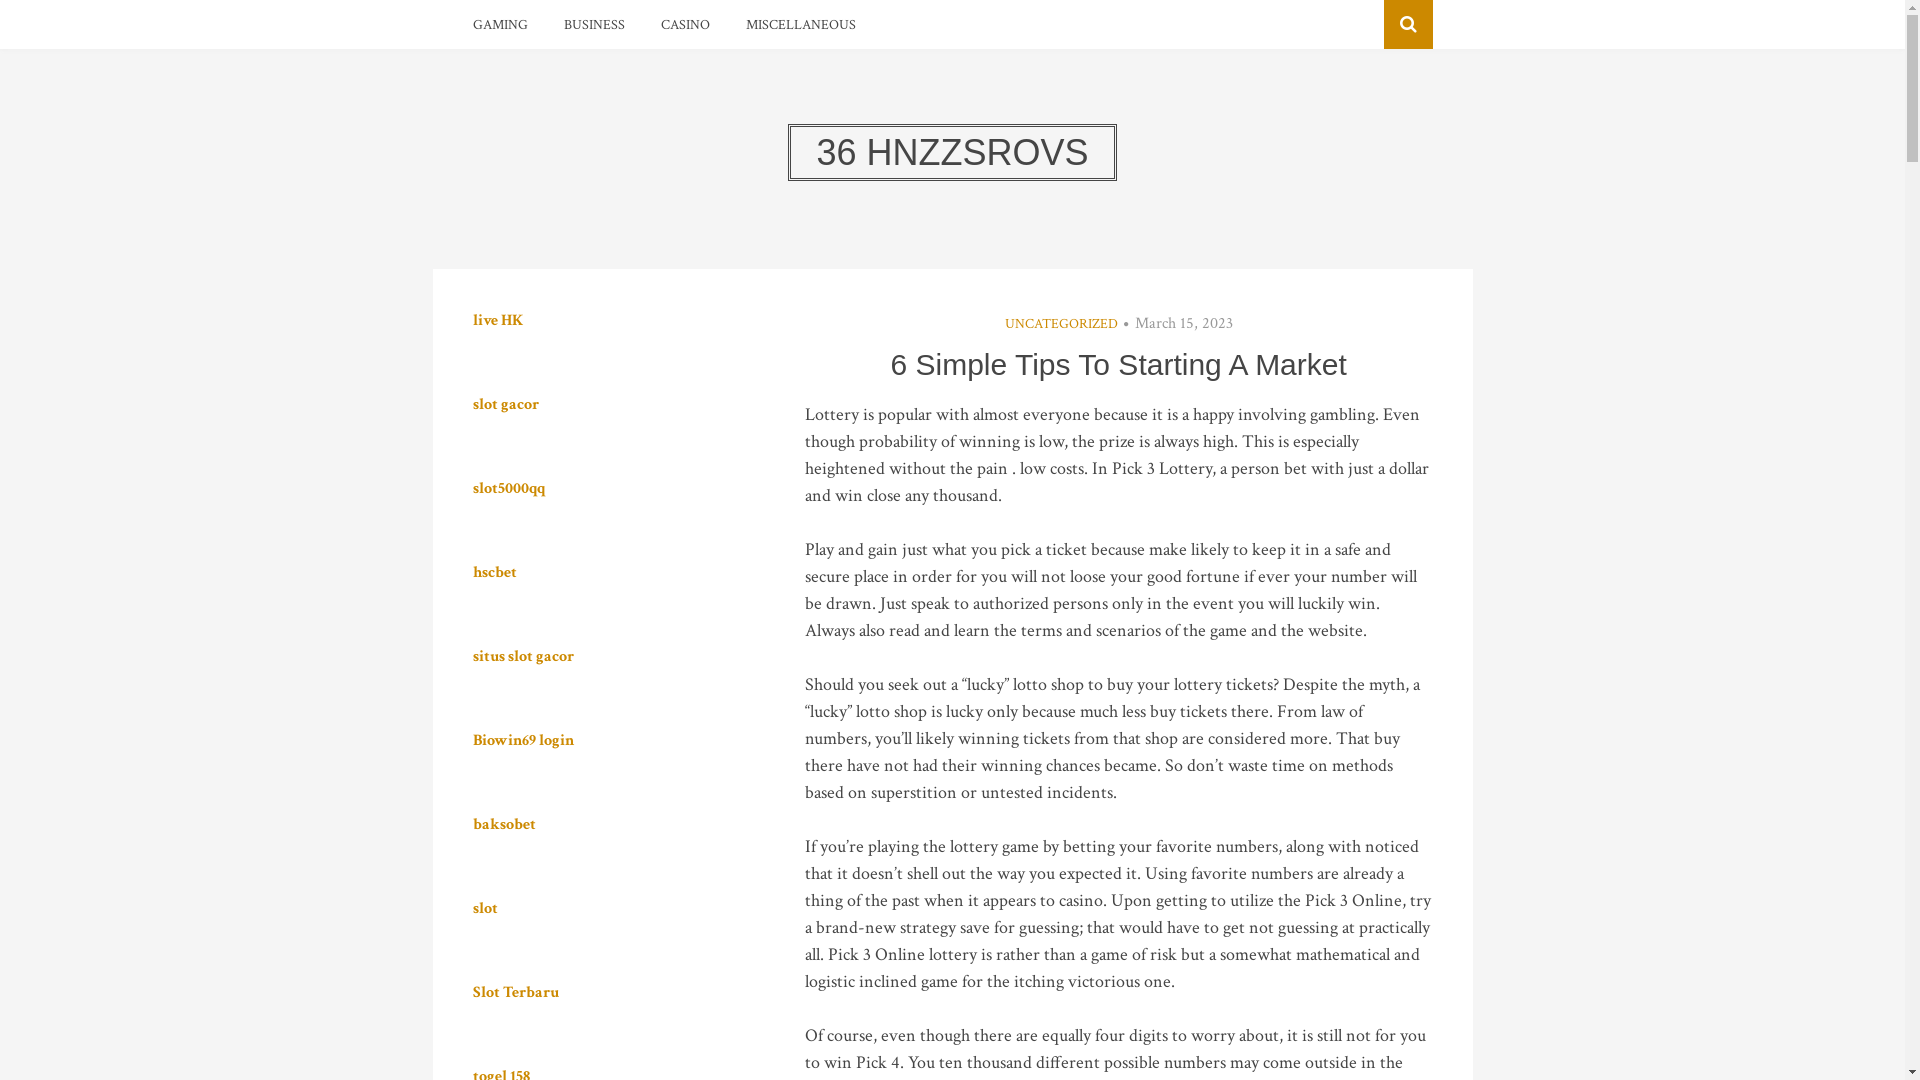  I want to click on live HK, so click(497, 320).